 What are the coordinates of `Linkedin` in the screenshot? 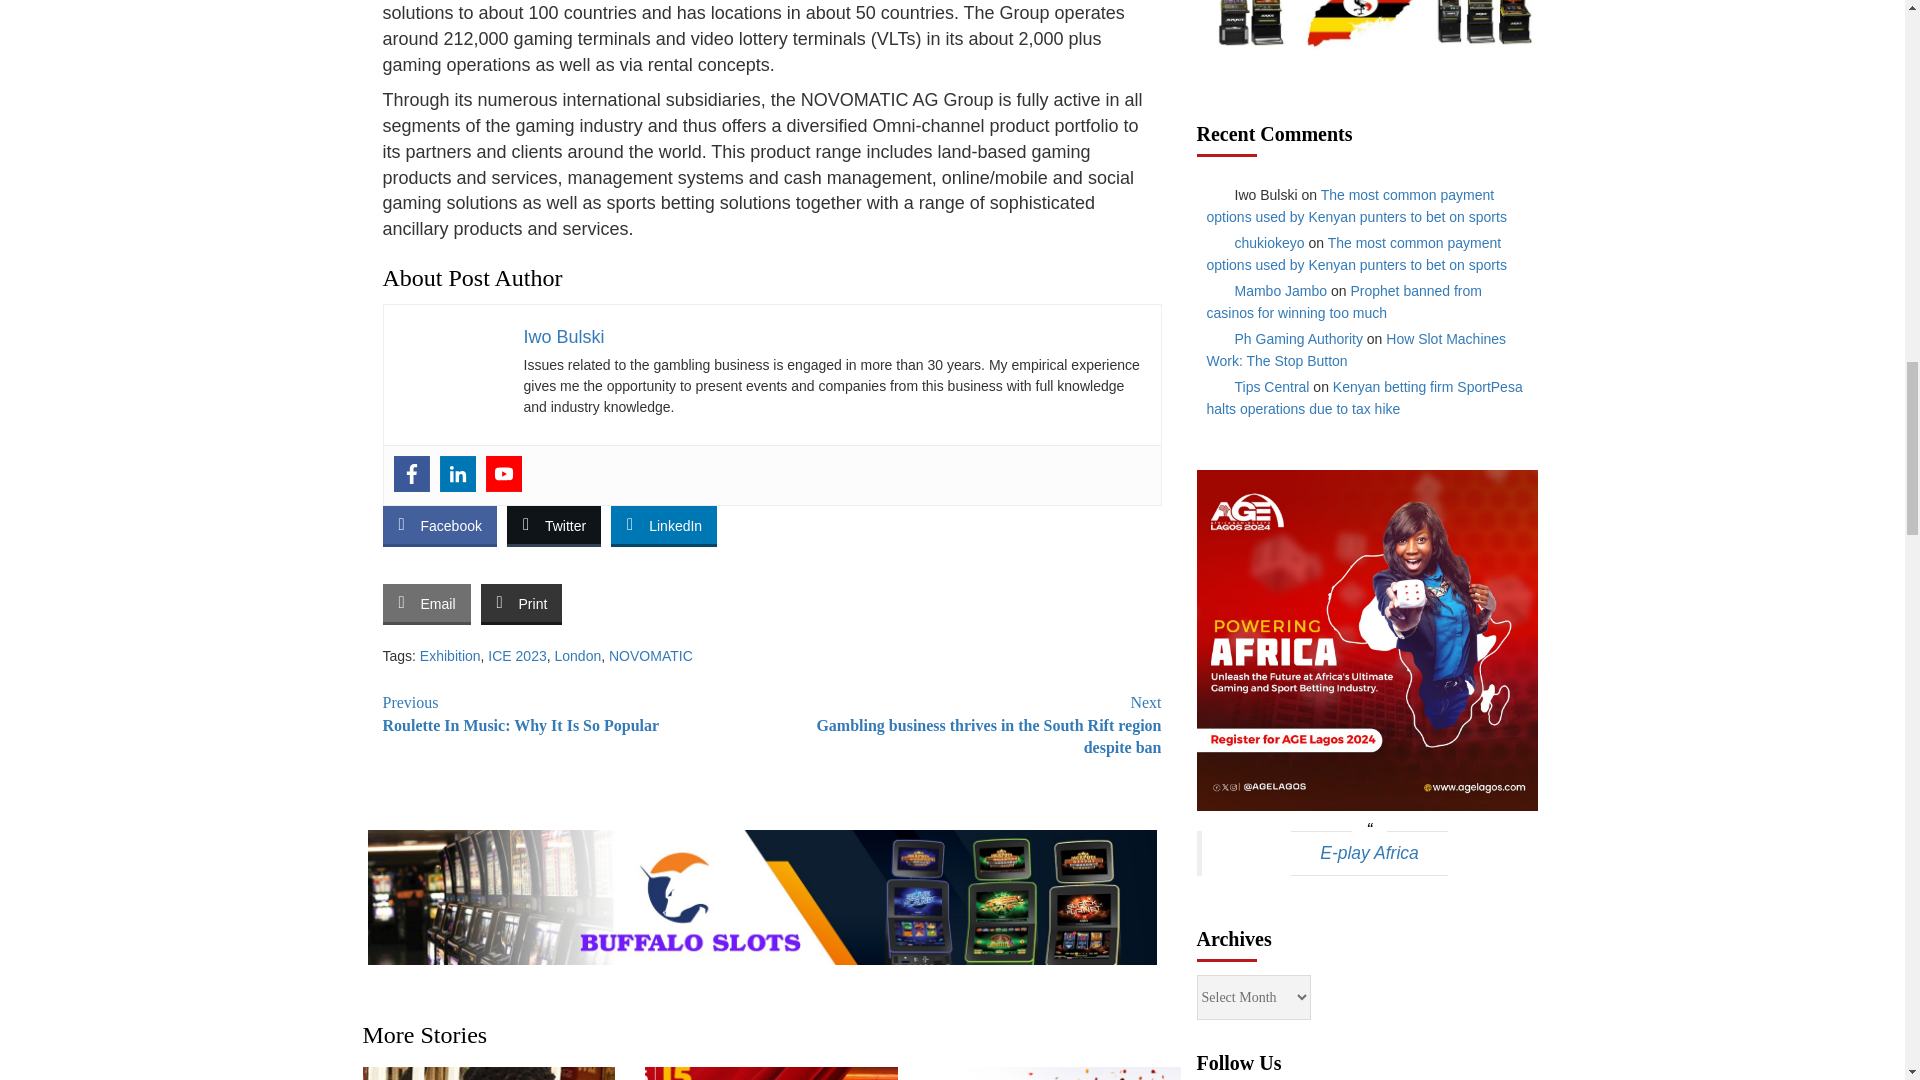 It's located at (458, 474).